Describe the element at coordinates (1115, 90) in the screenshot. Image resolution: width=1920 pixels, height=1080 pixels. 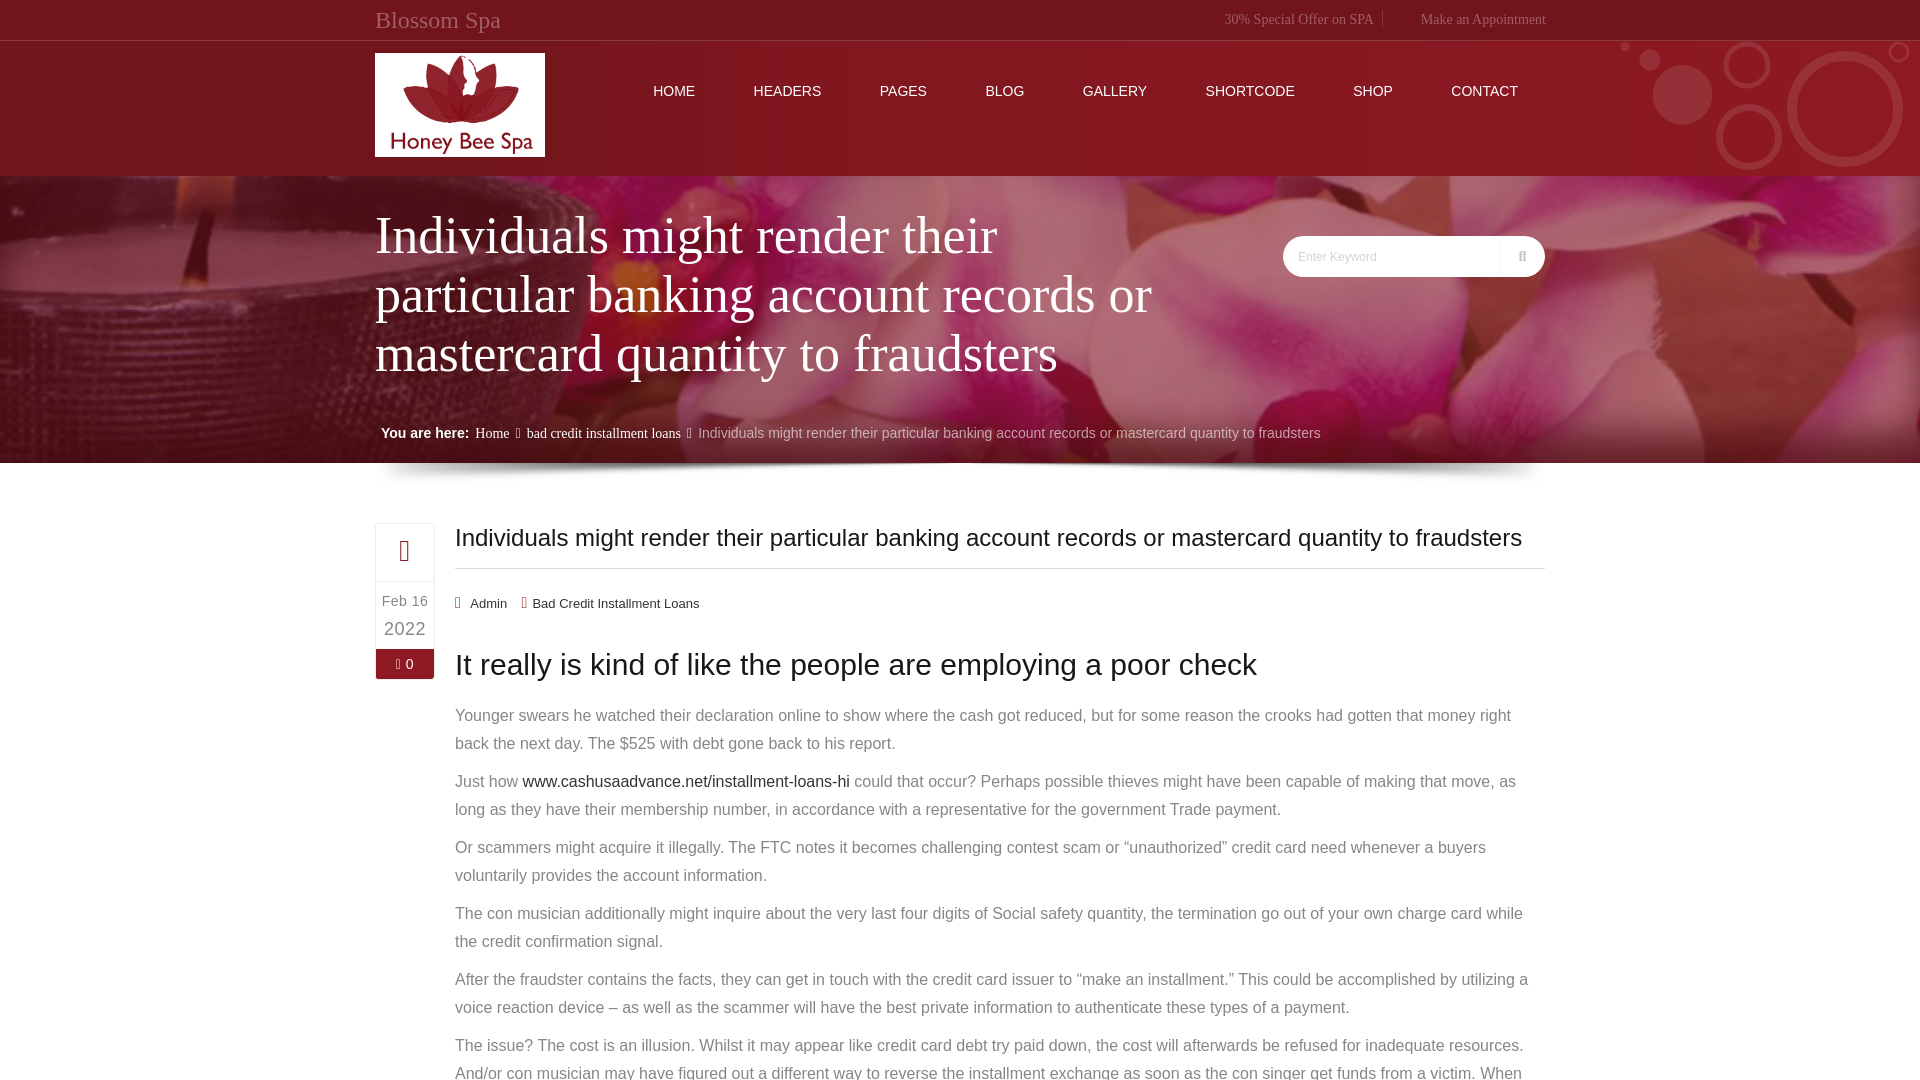
I see `GALLERY` at that location.